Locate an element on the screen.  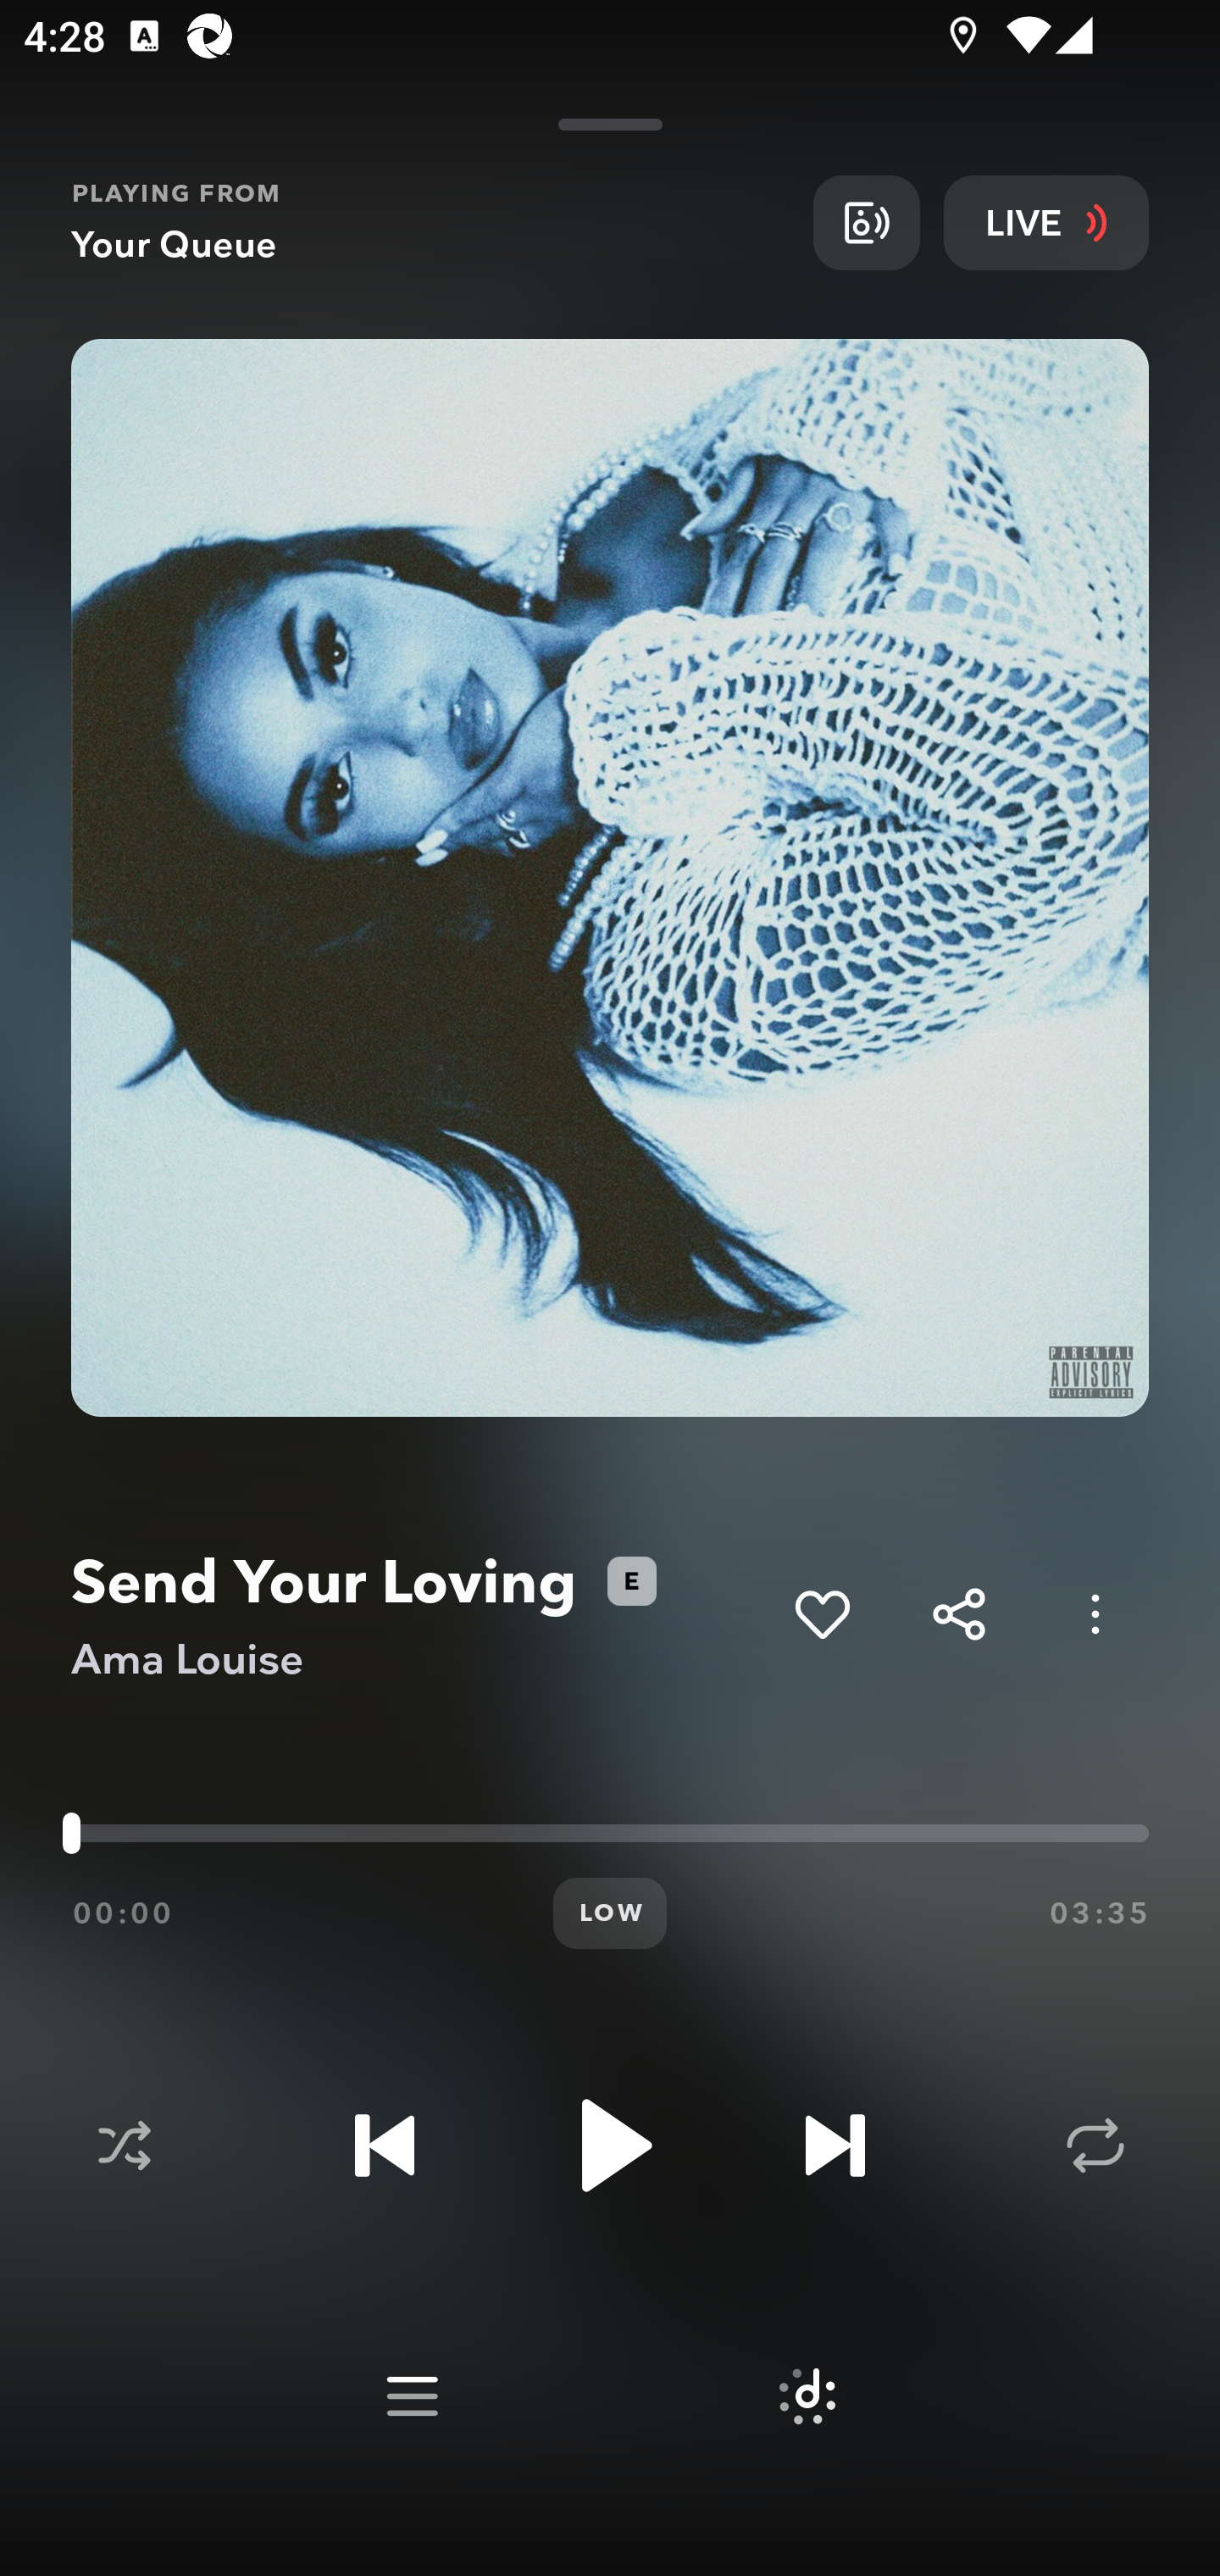
Shuffle disabled is located at coordinates (124, 2146).